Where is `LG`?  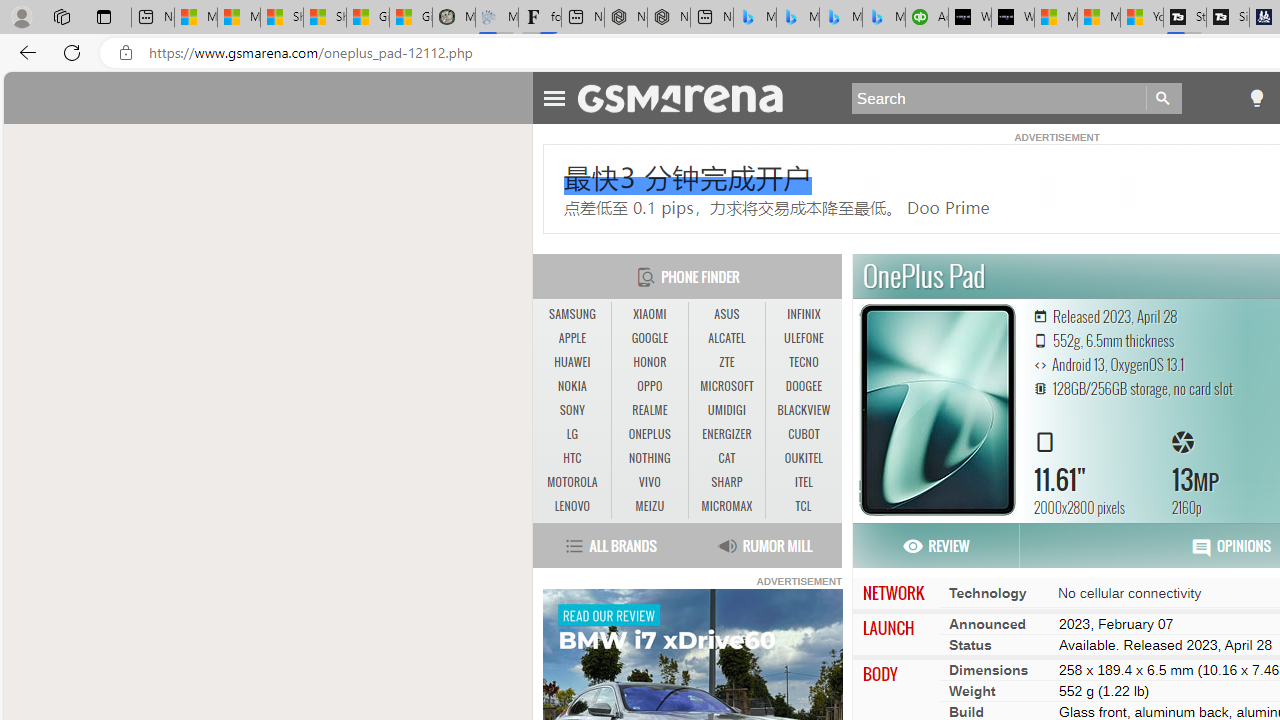 LG is located at coordinates (572, 434).